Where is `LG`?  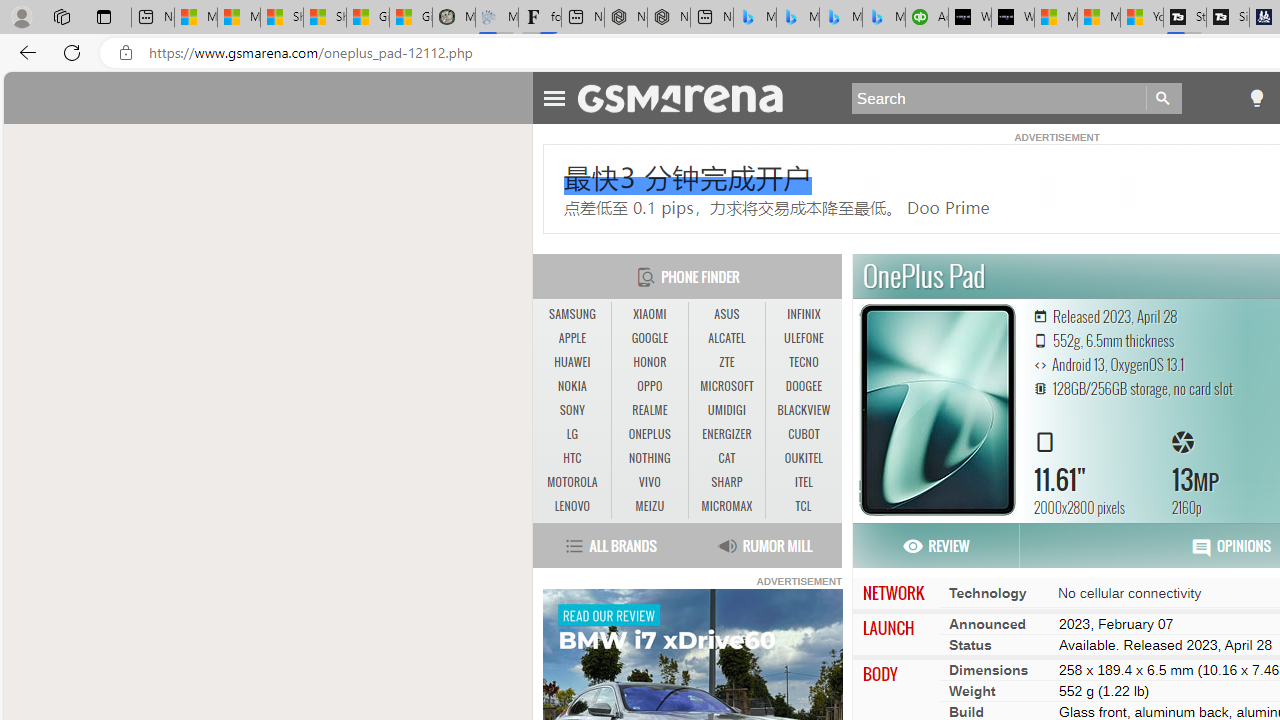 LG is located at coordinates (572, 434).